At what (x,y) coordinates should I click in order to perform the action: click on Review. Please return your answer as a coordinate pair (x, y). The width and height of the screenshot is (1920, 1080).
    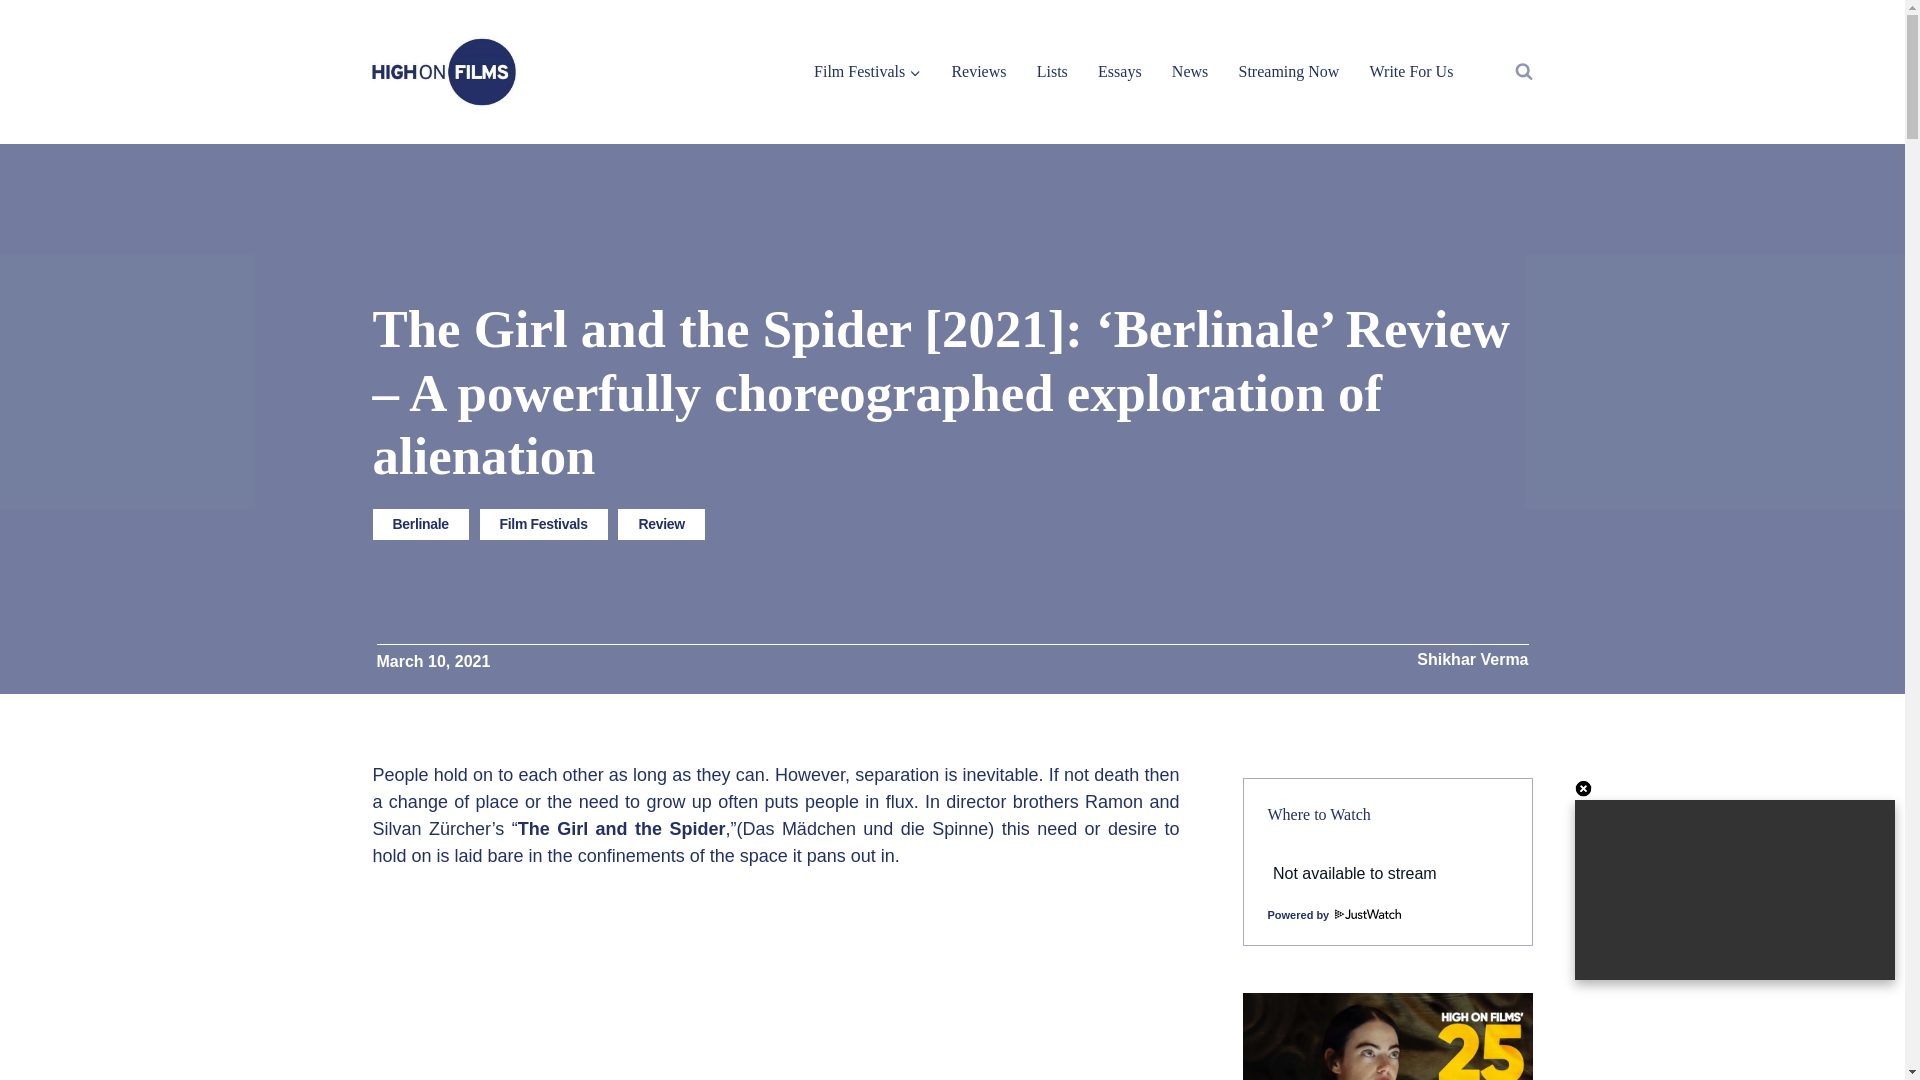
    Looking at the image, I should click on (661, 524).